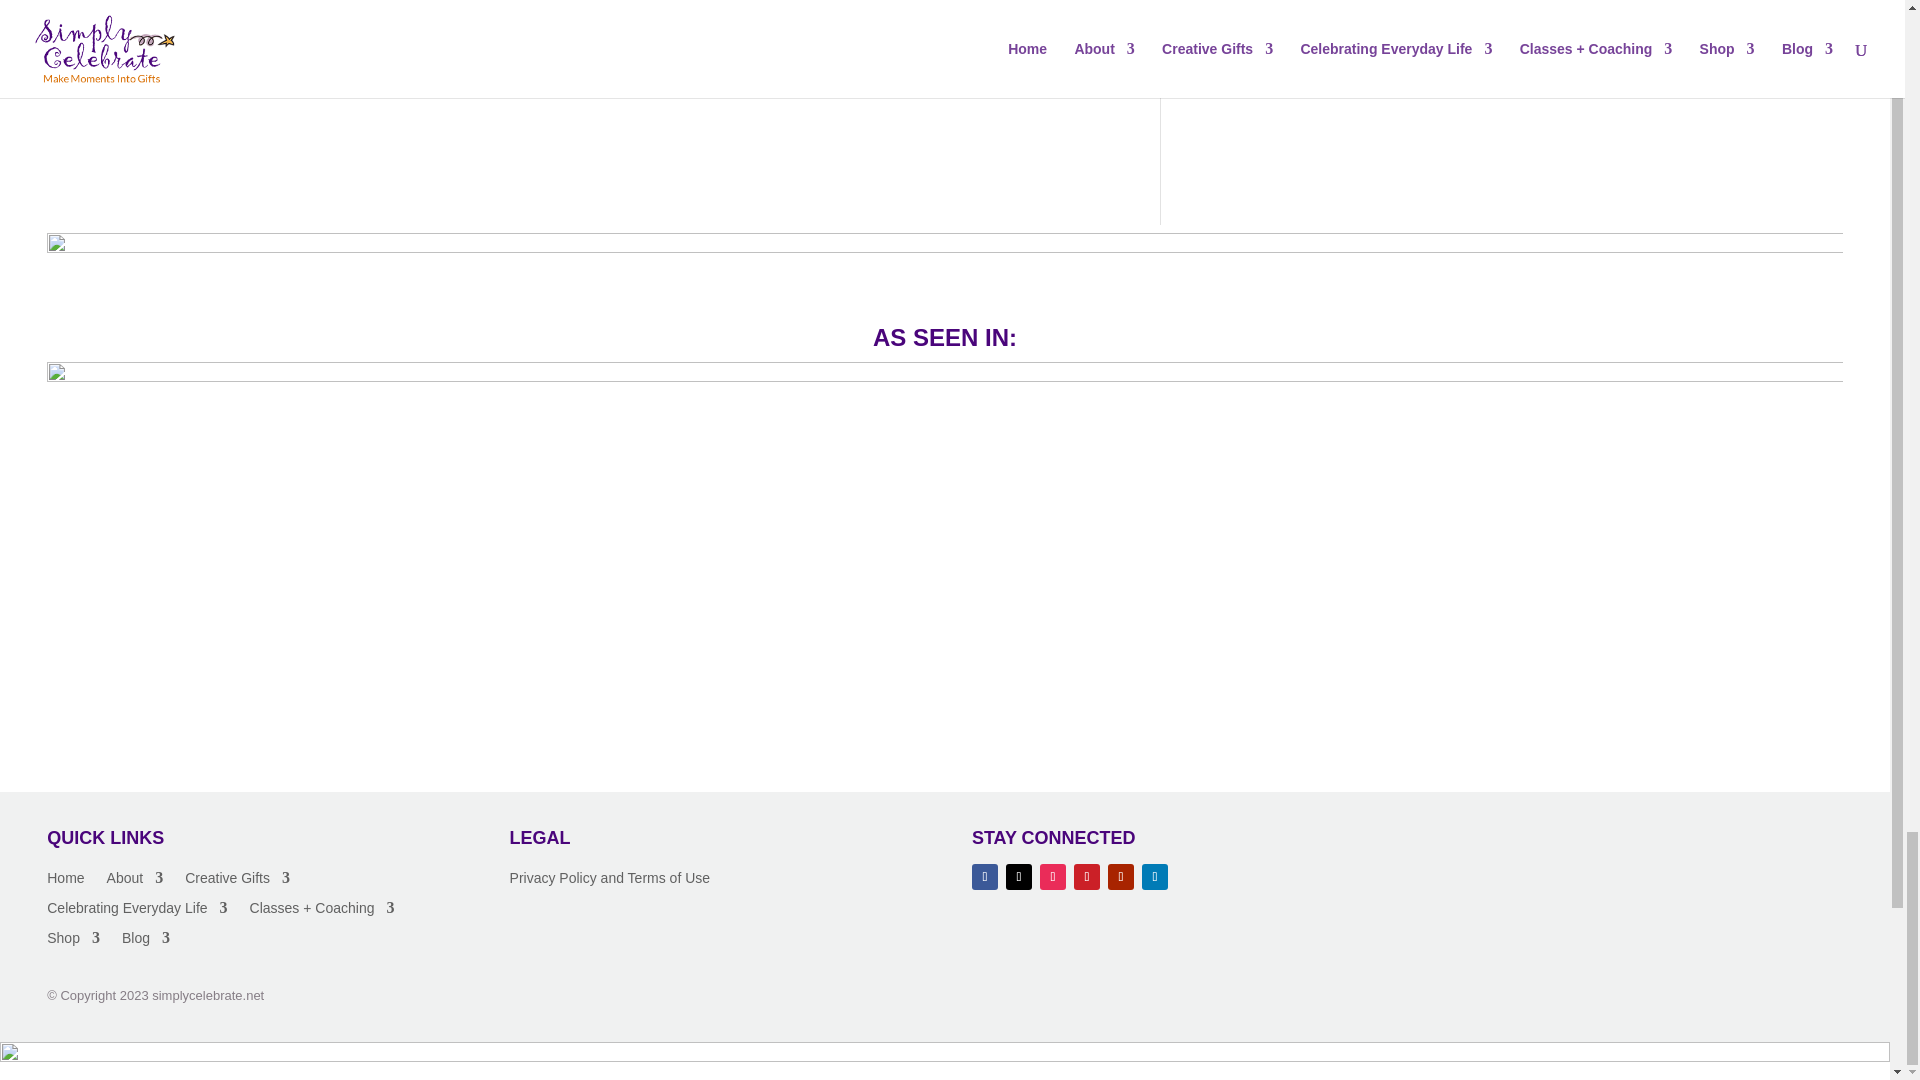 This screenshot has width=1920, height=1080. I want to click on Submit Comment, so click(1028, 42).